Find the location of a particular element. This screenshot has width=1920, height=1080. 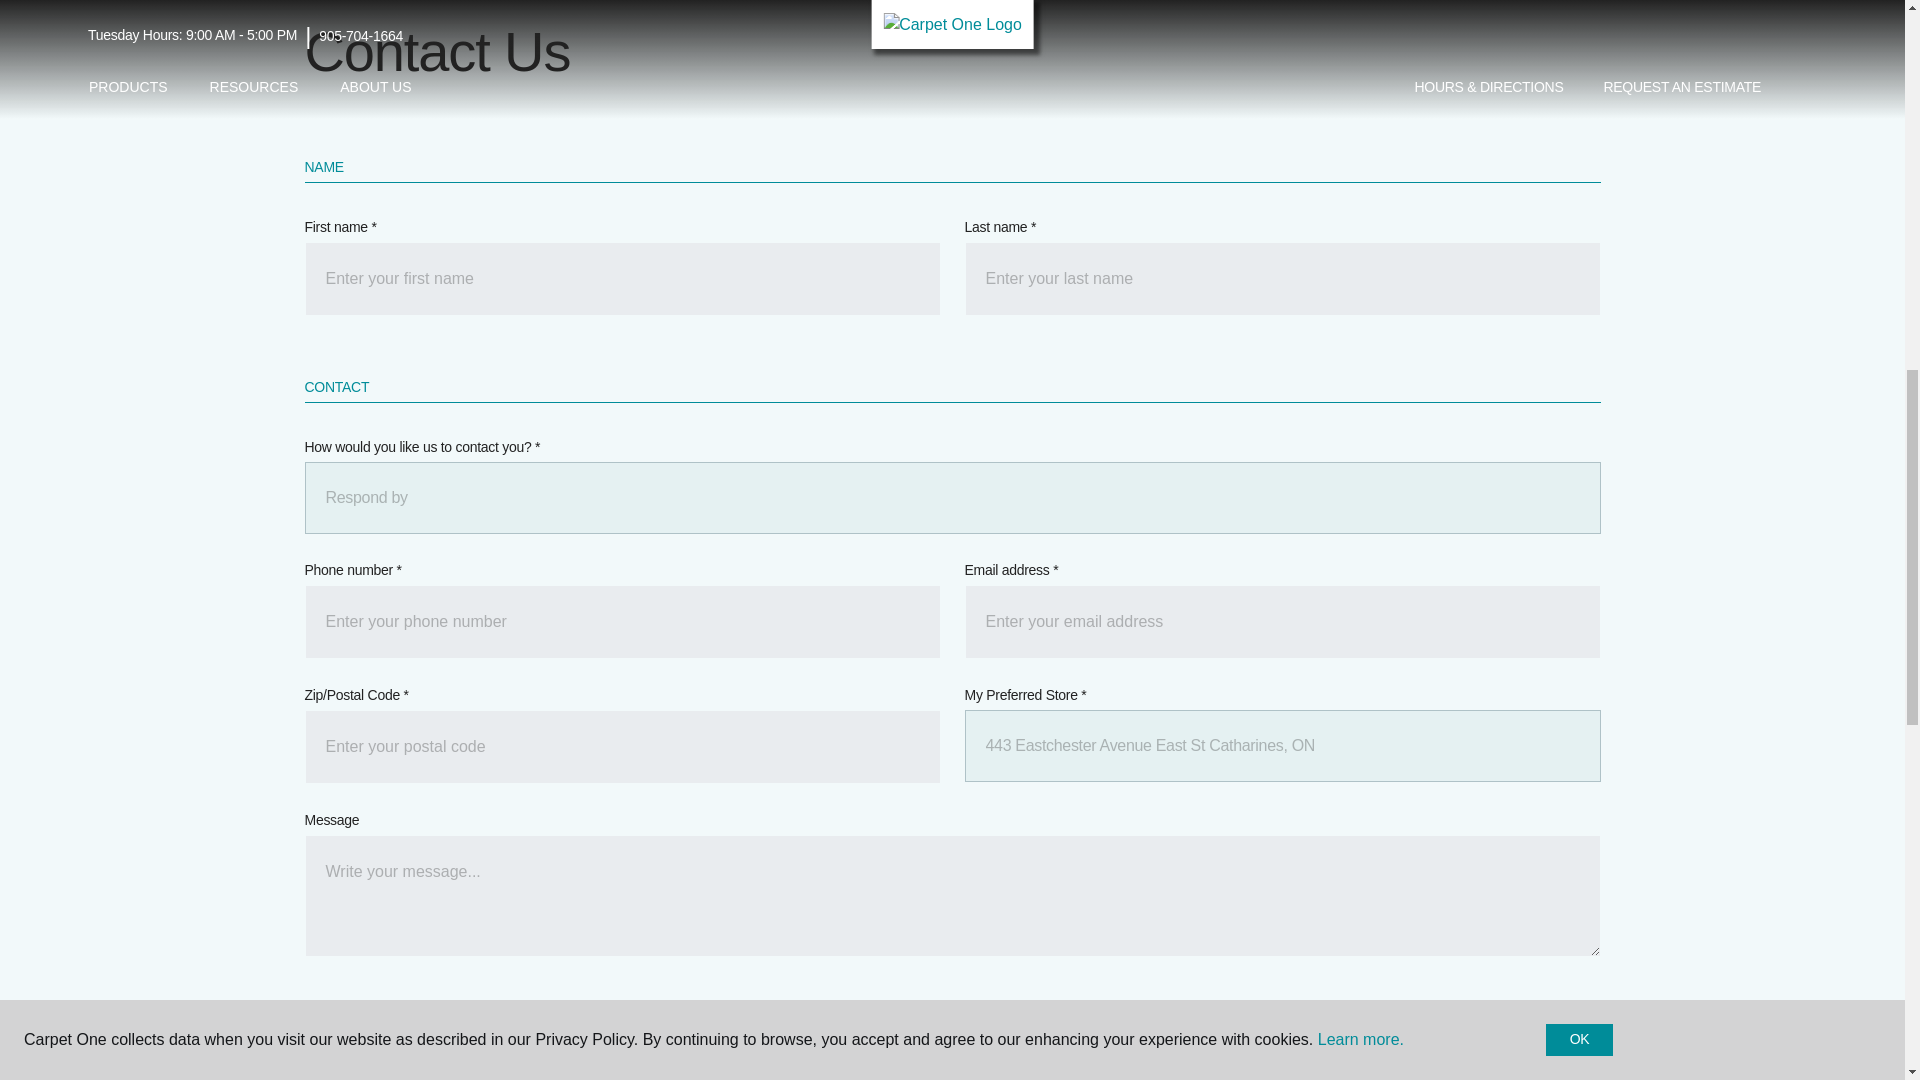

PostalCode is located at coordinates (622, 746).